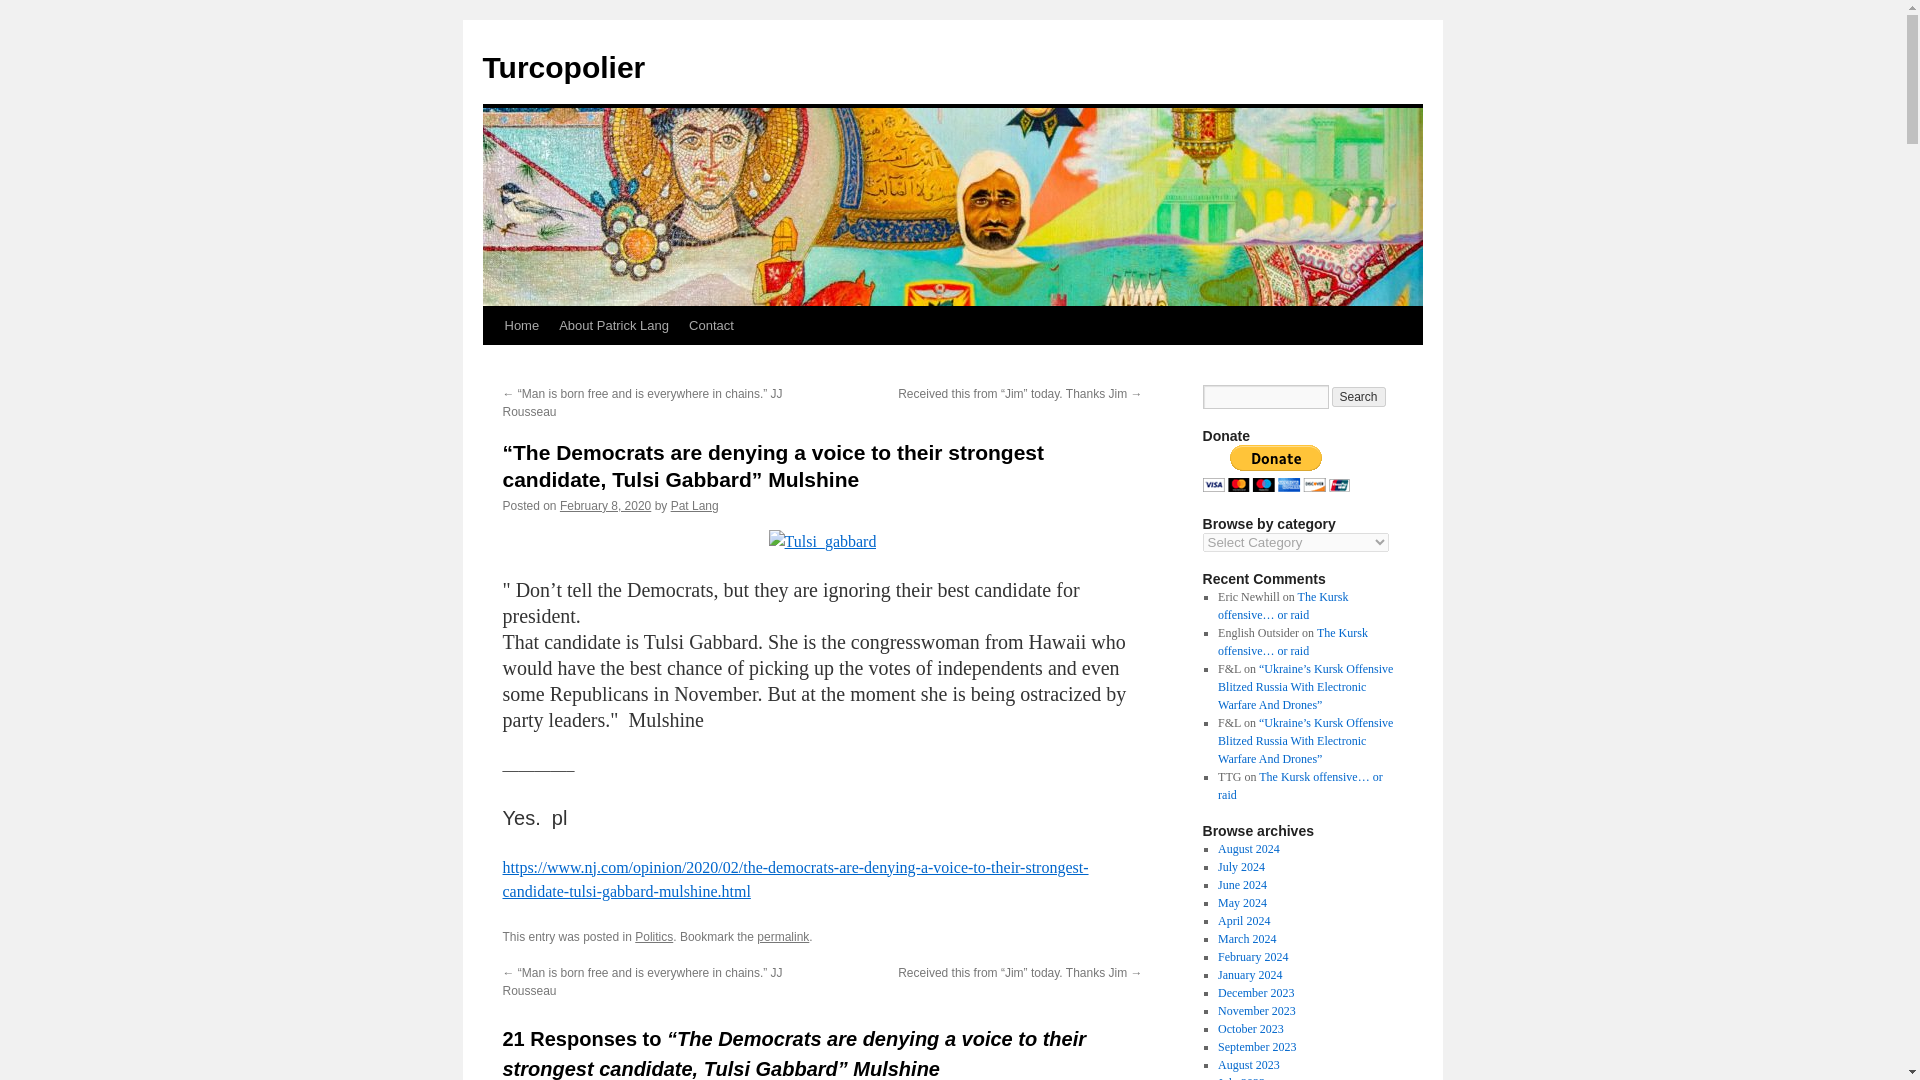  Describe the element at coordinates (605, 506) in the screenshot. I see `February 8, 2020` at that location.